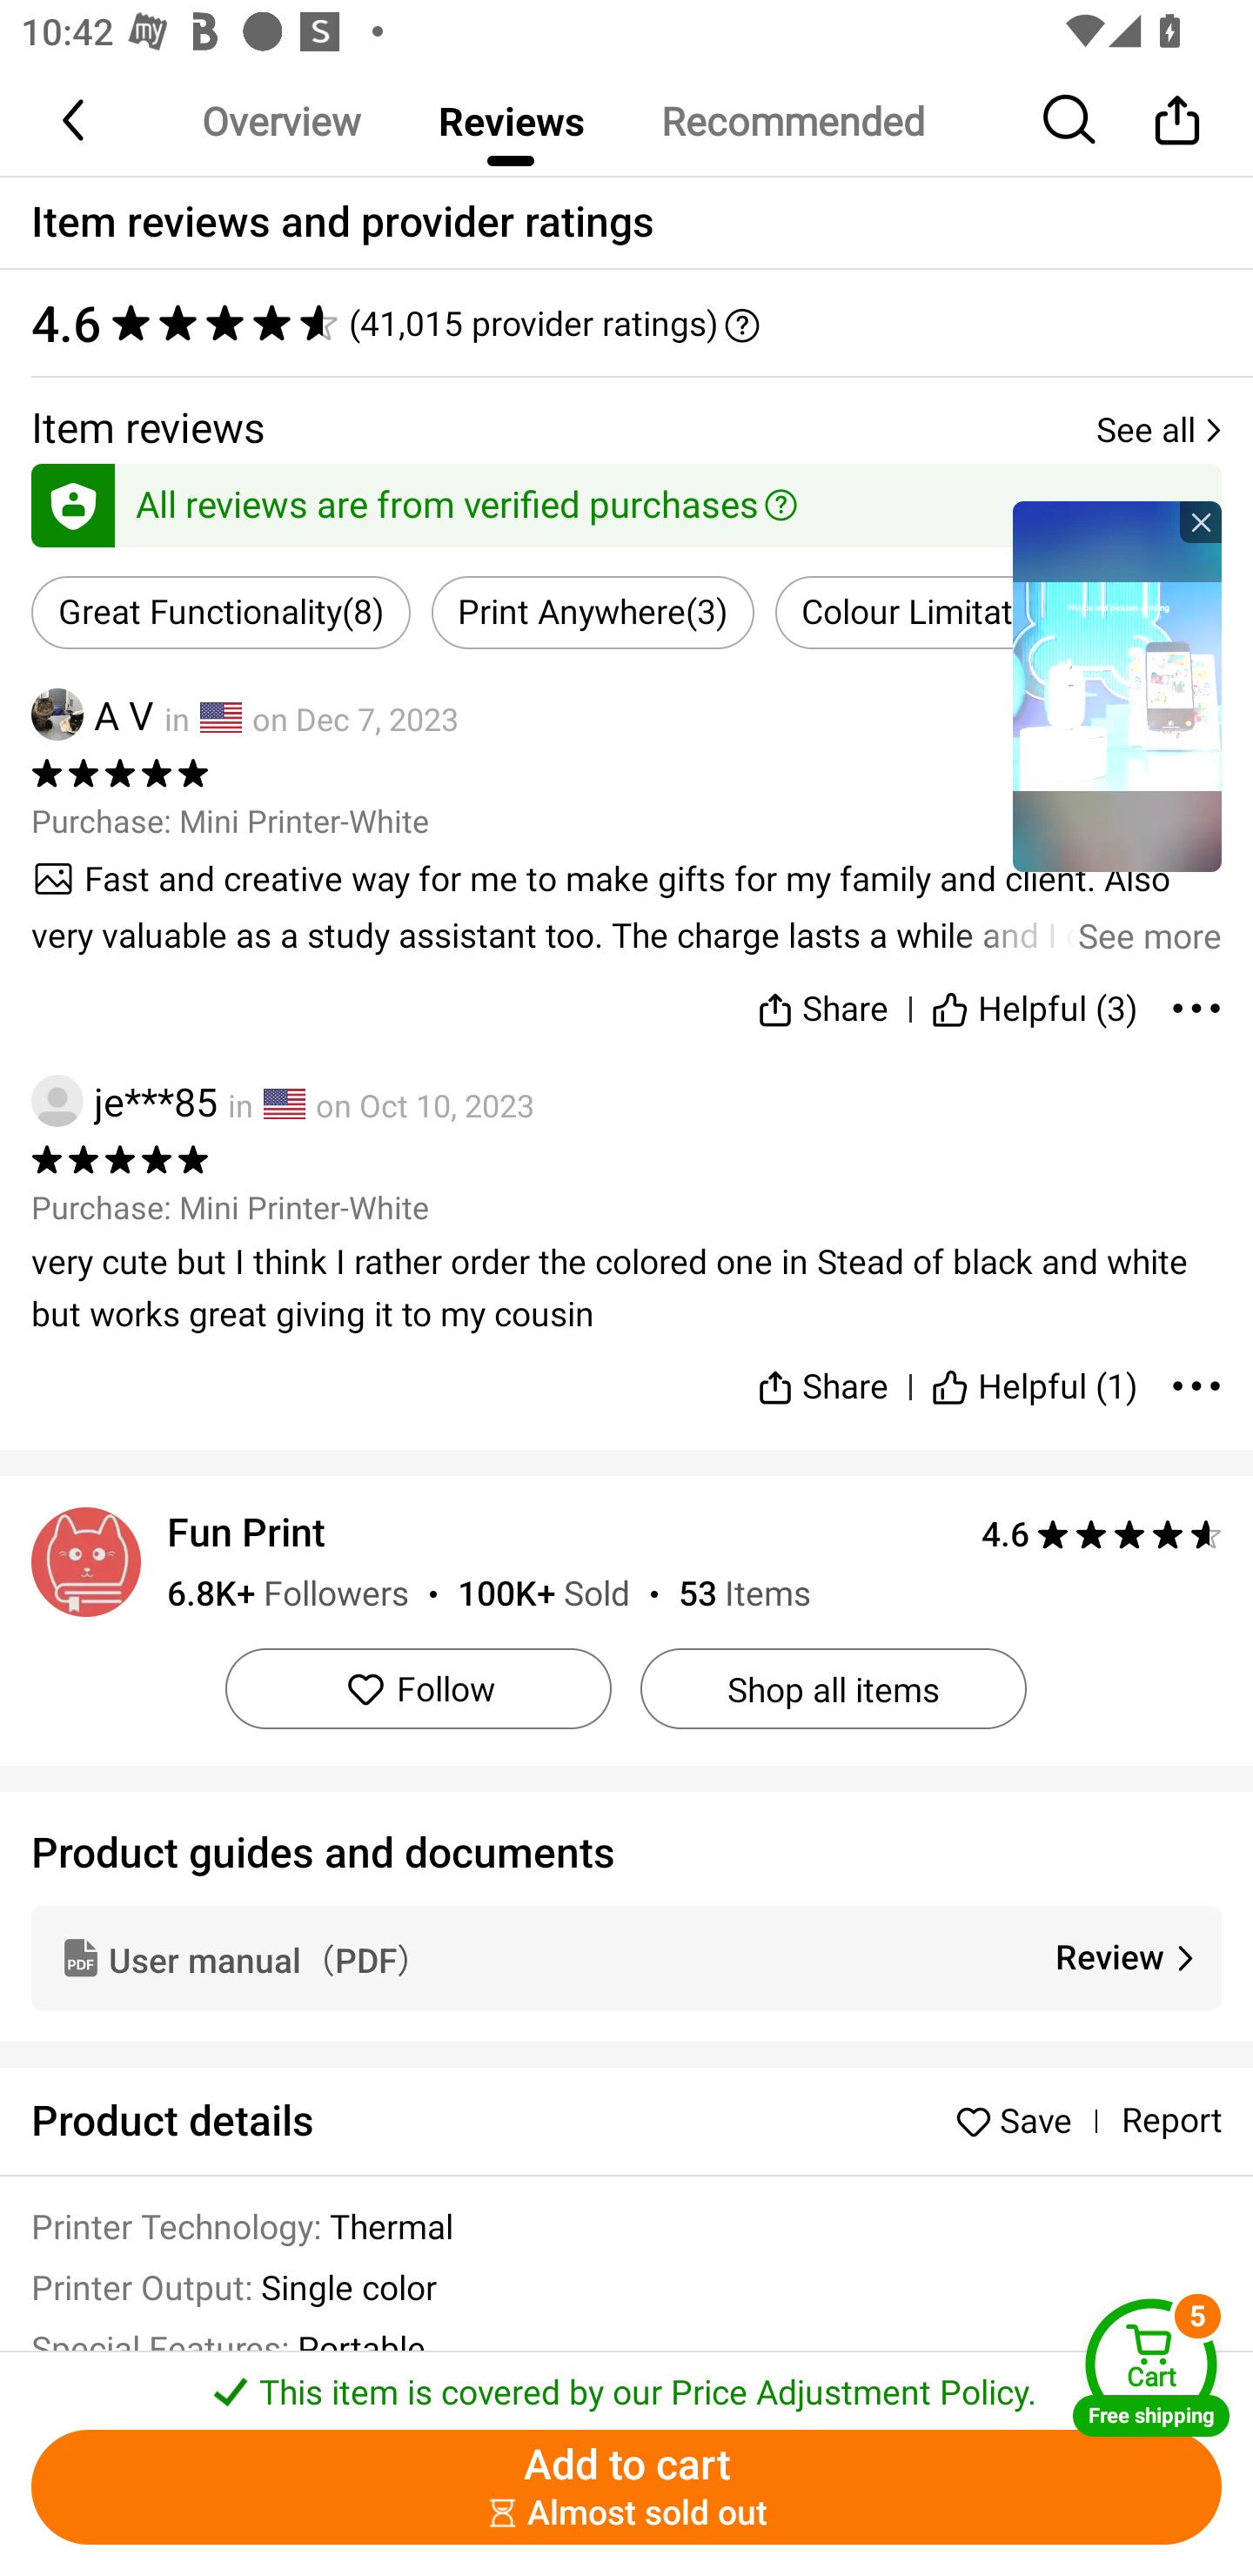  I want to click on Overview, so click(281, 120).